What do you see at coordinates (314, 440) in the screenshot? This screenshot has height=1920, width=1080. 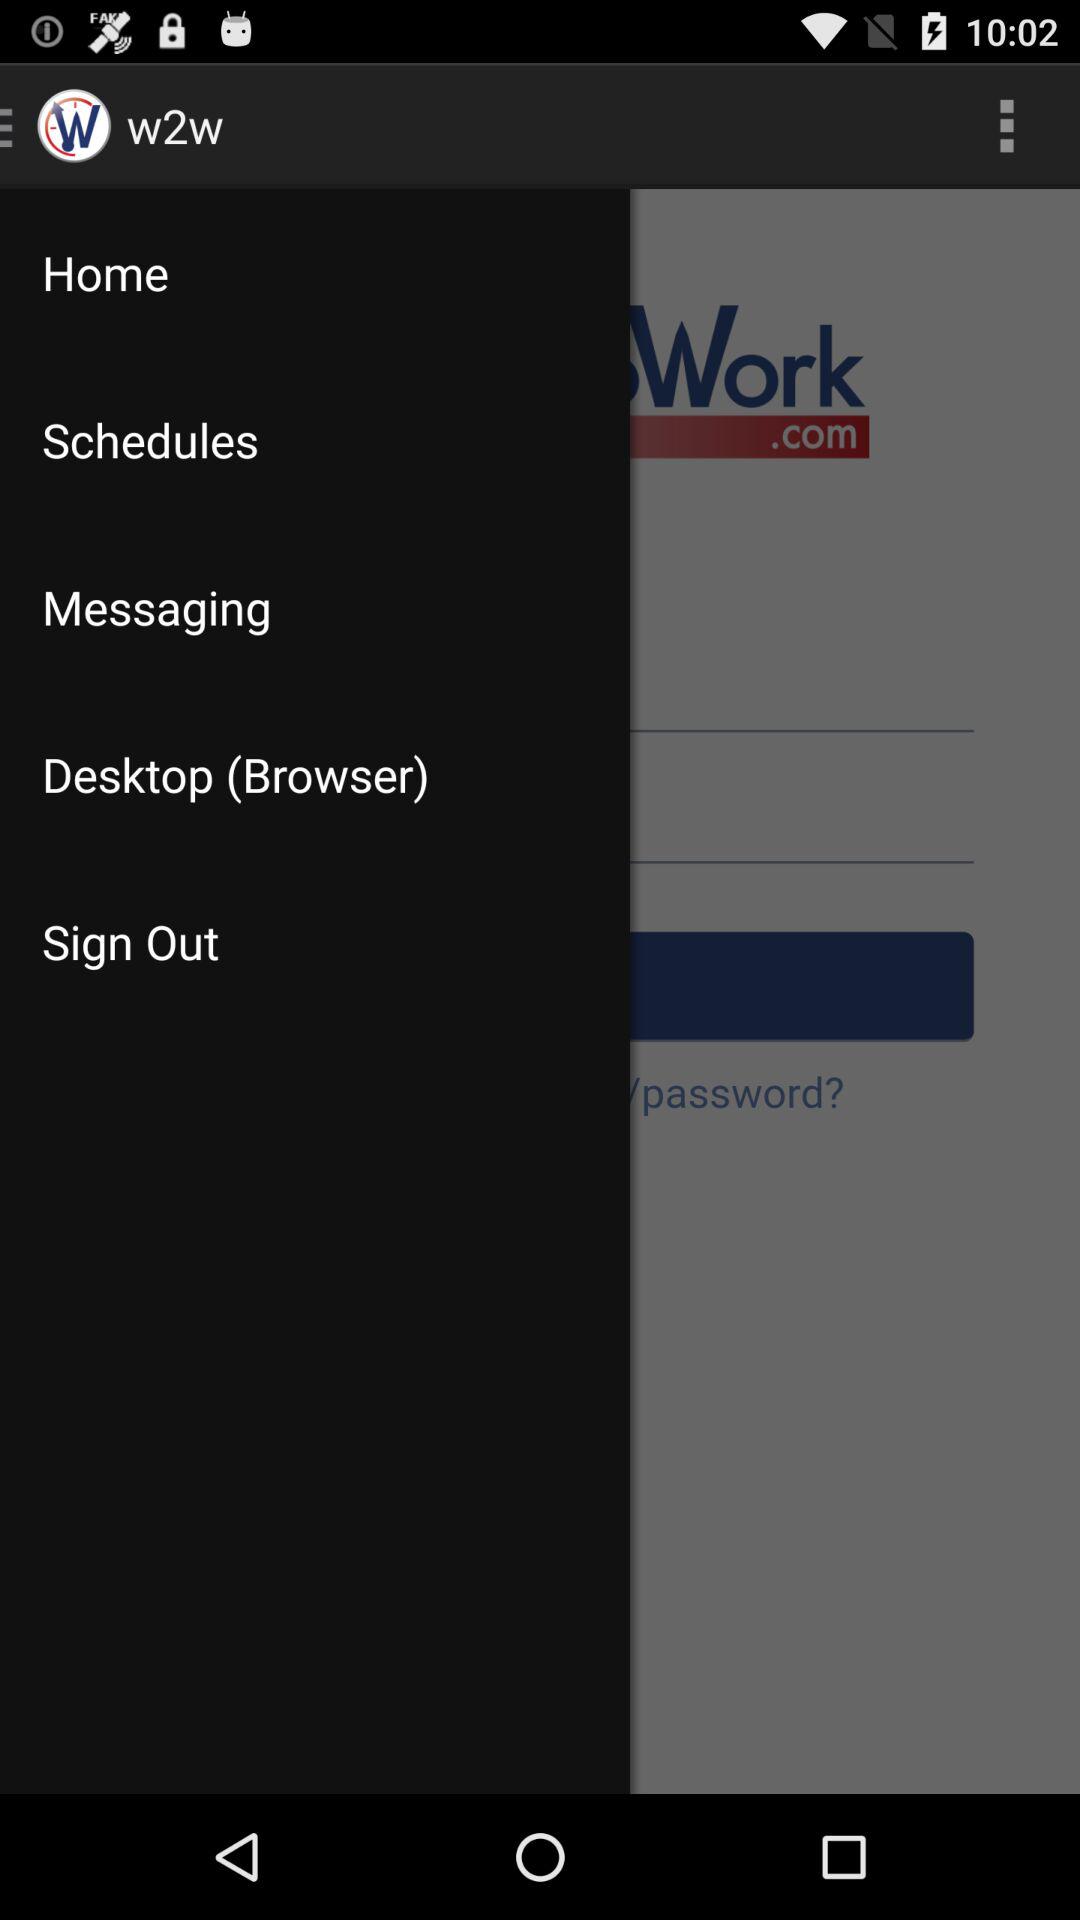 I see `launch the icon above the messaging icon` at bounding box center [314, 440].